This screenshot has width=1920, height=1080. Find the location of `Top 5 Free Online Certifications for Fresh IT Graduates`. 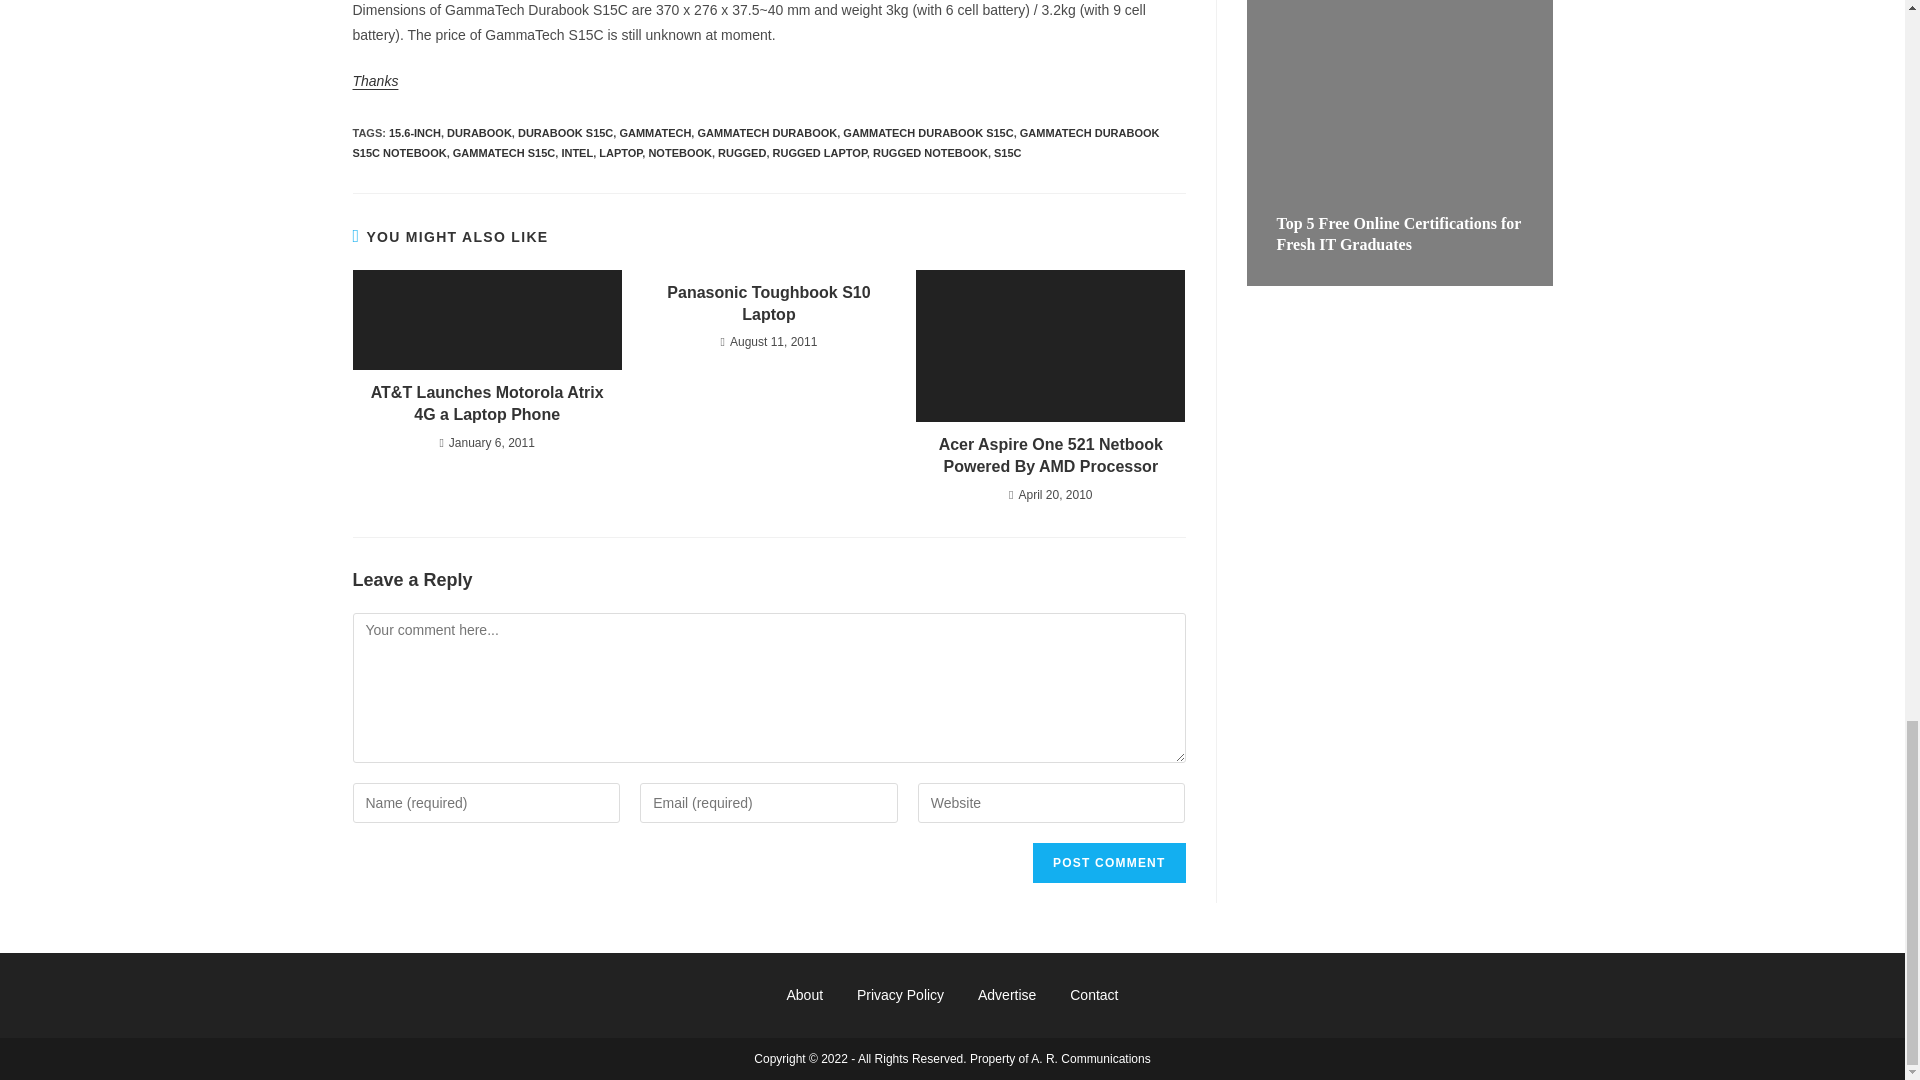

Top 5 Free Online Certifications for Fresh IT Graduates is located at coordinates (1398, 233).